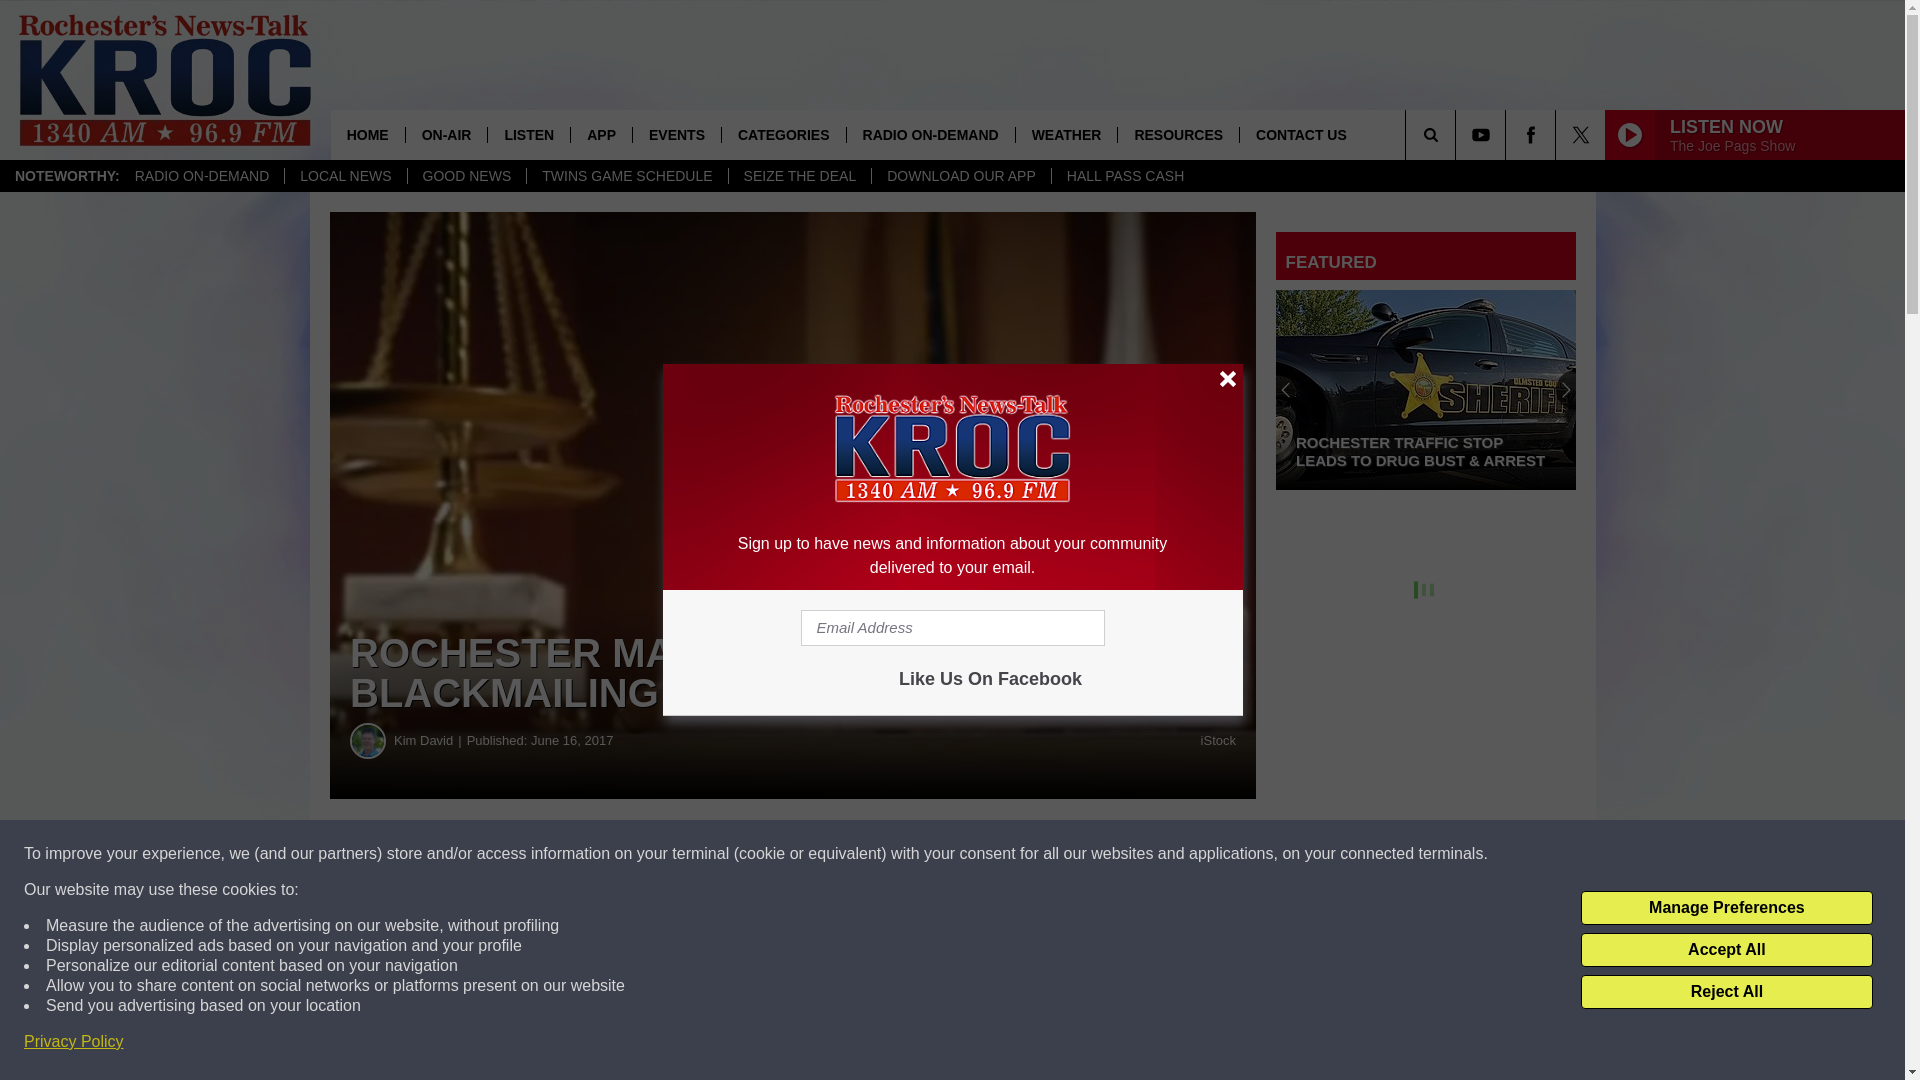  What do you see at coordinates (1726, 908) in the screenshot?
I see `Manage Preferences` at bounding box center [1726, 908].